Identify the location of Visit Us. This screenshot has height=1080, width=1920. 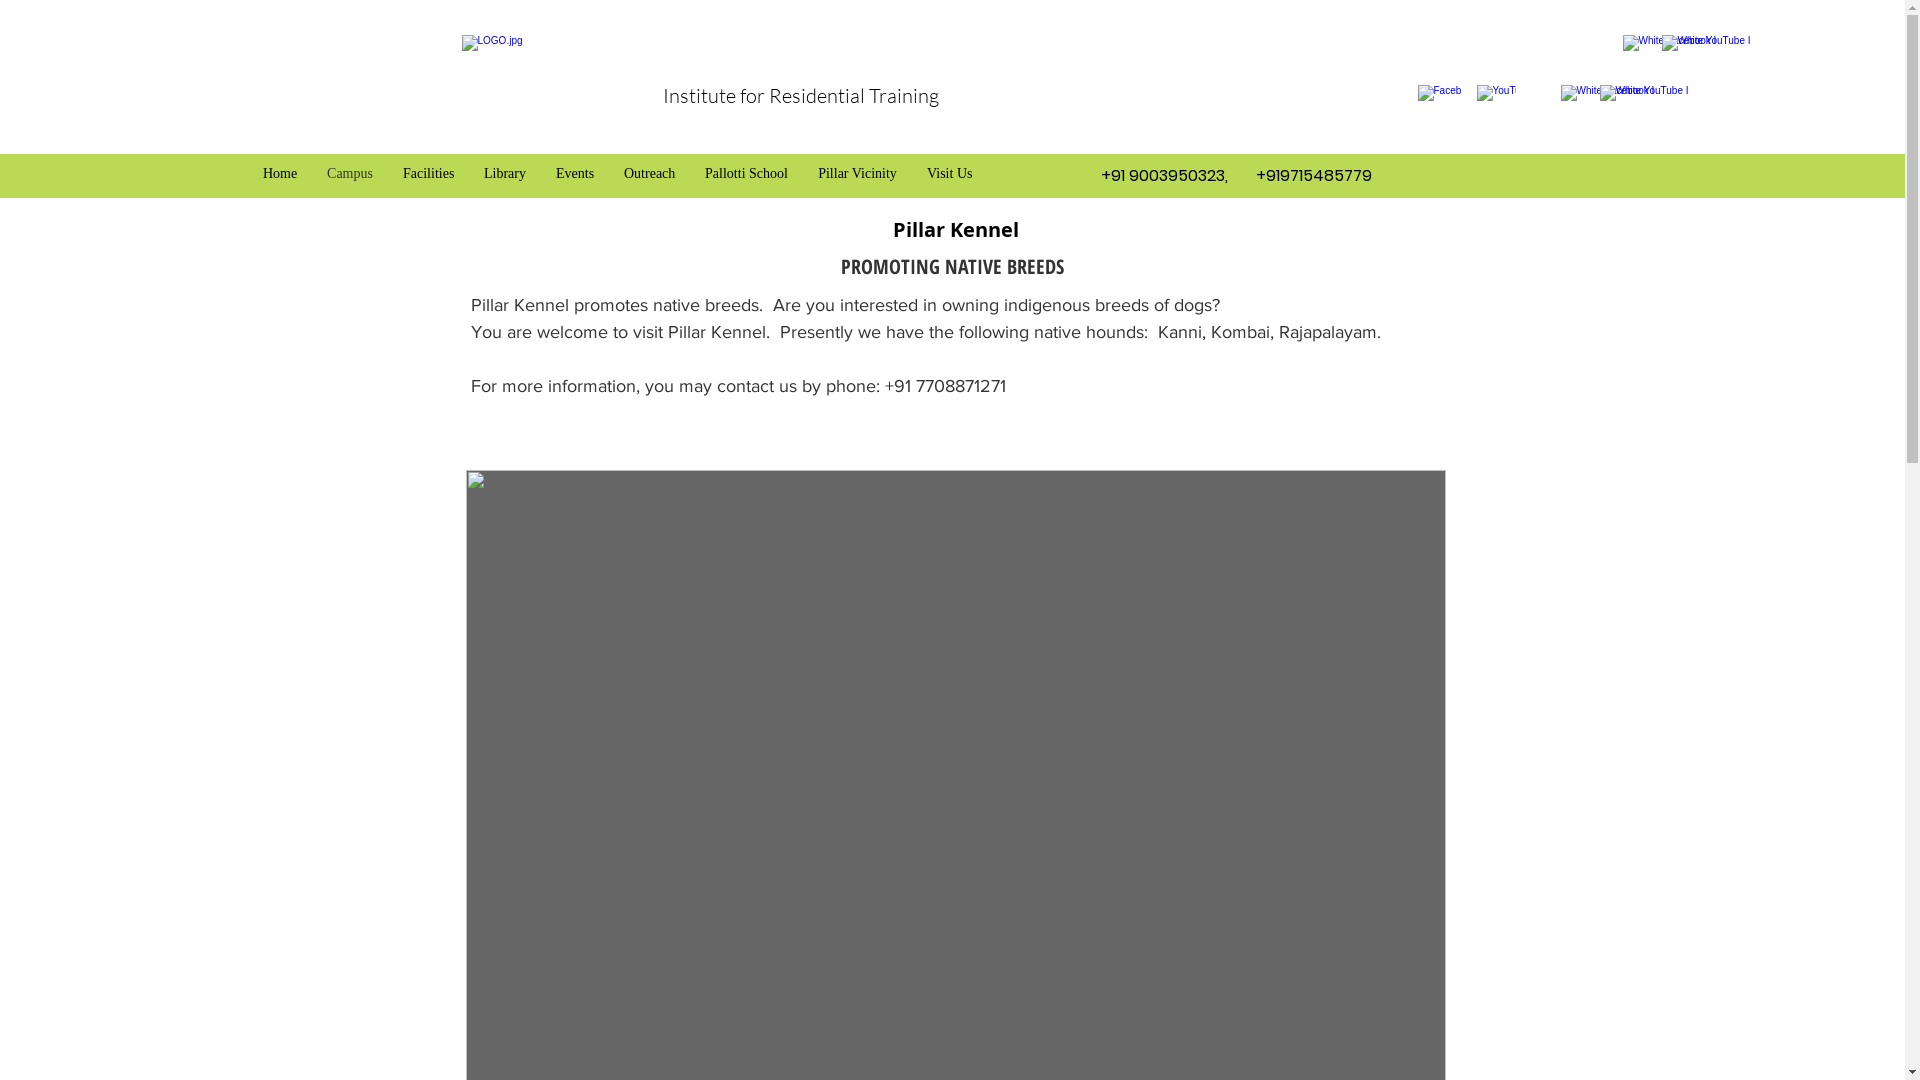
(950, 174).